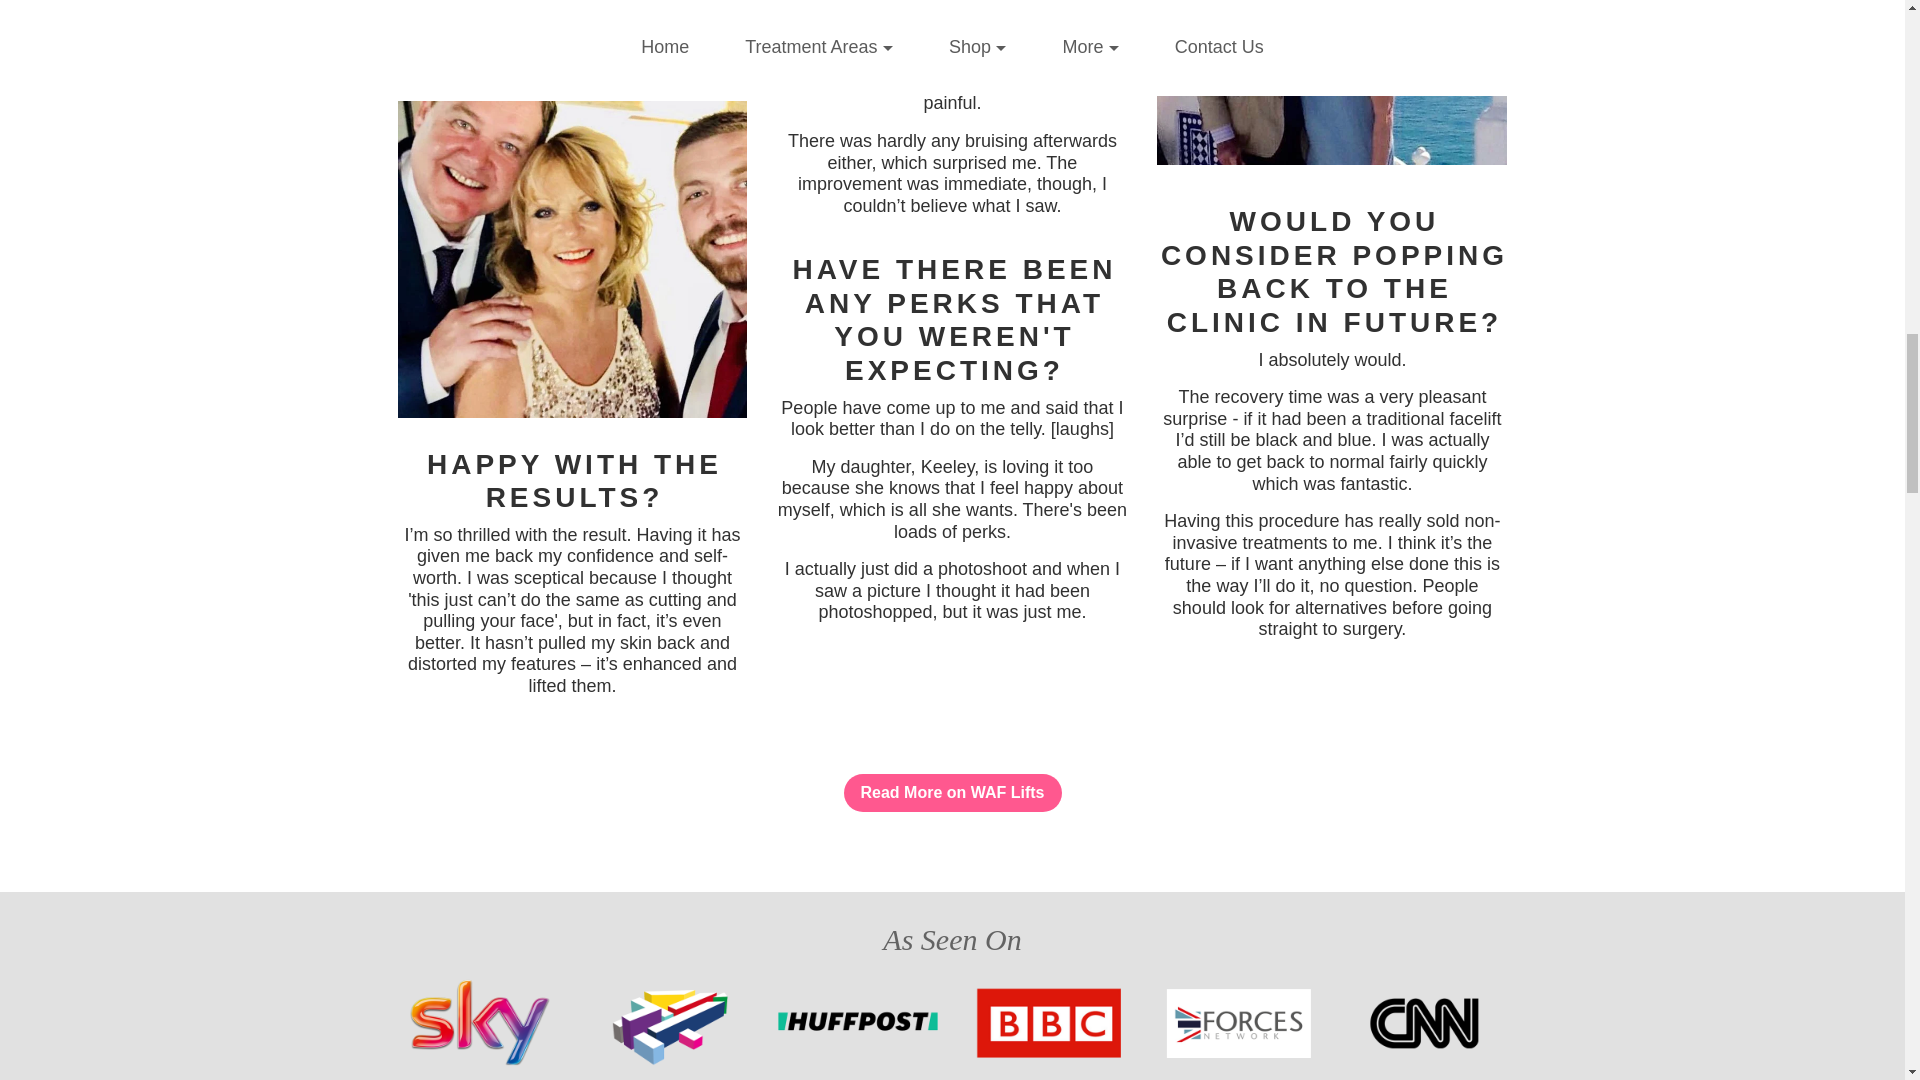 The width and height of the screenshot is (1920, 1080). What do you see at coordinates (952, 830) in the screenshot?
I see `Read More on WAF Lifts` at bounding box center [952, 830].